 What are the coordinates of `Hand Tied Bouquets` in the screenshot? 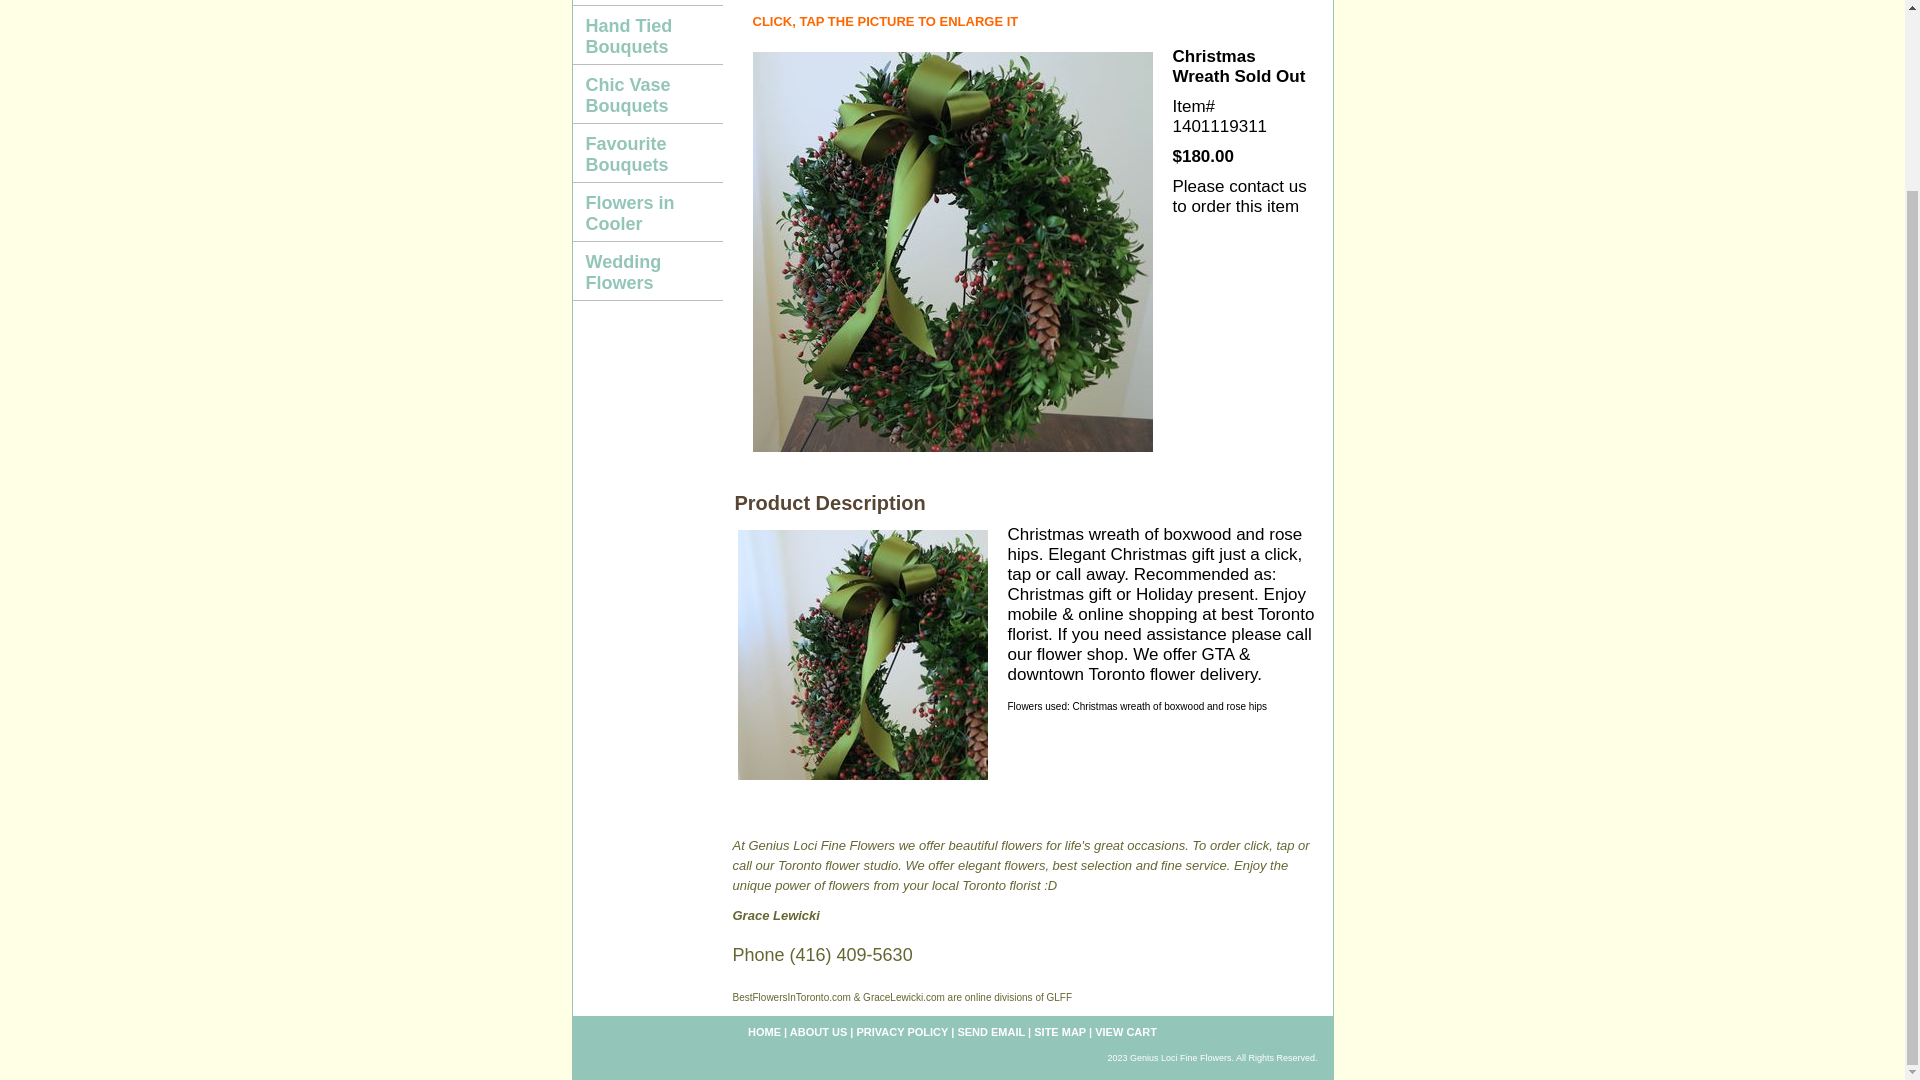 It's located at (646, 35).